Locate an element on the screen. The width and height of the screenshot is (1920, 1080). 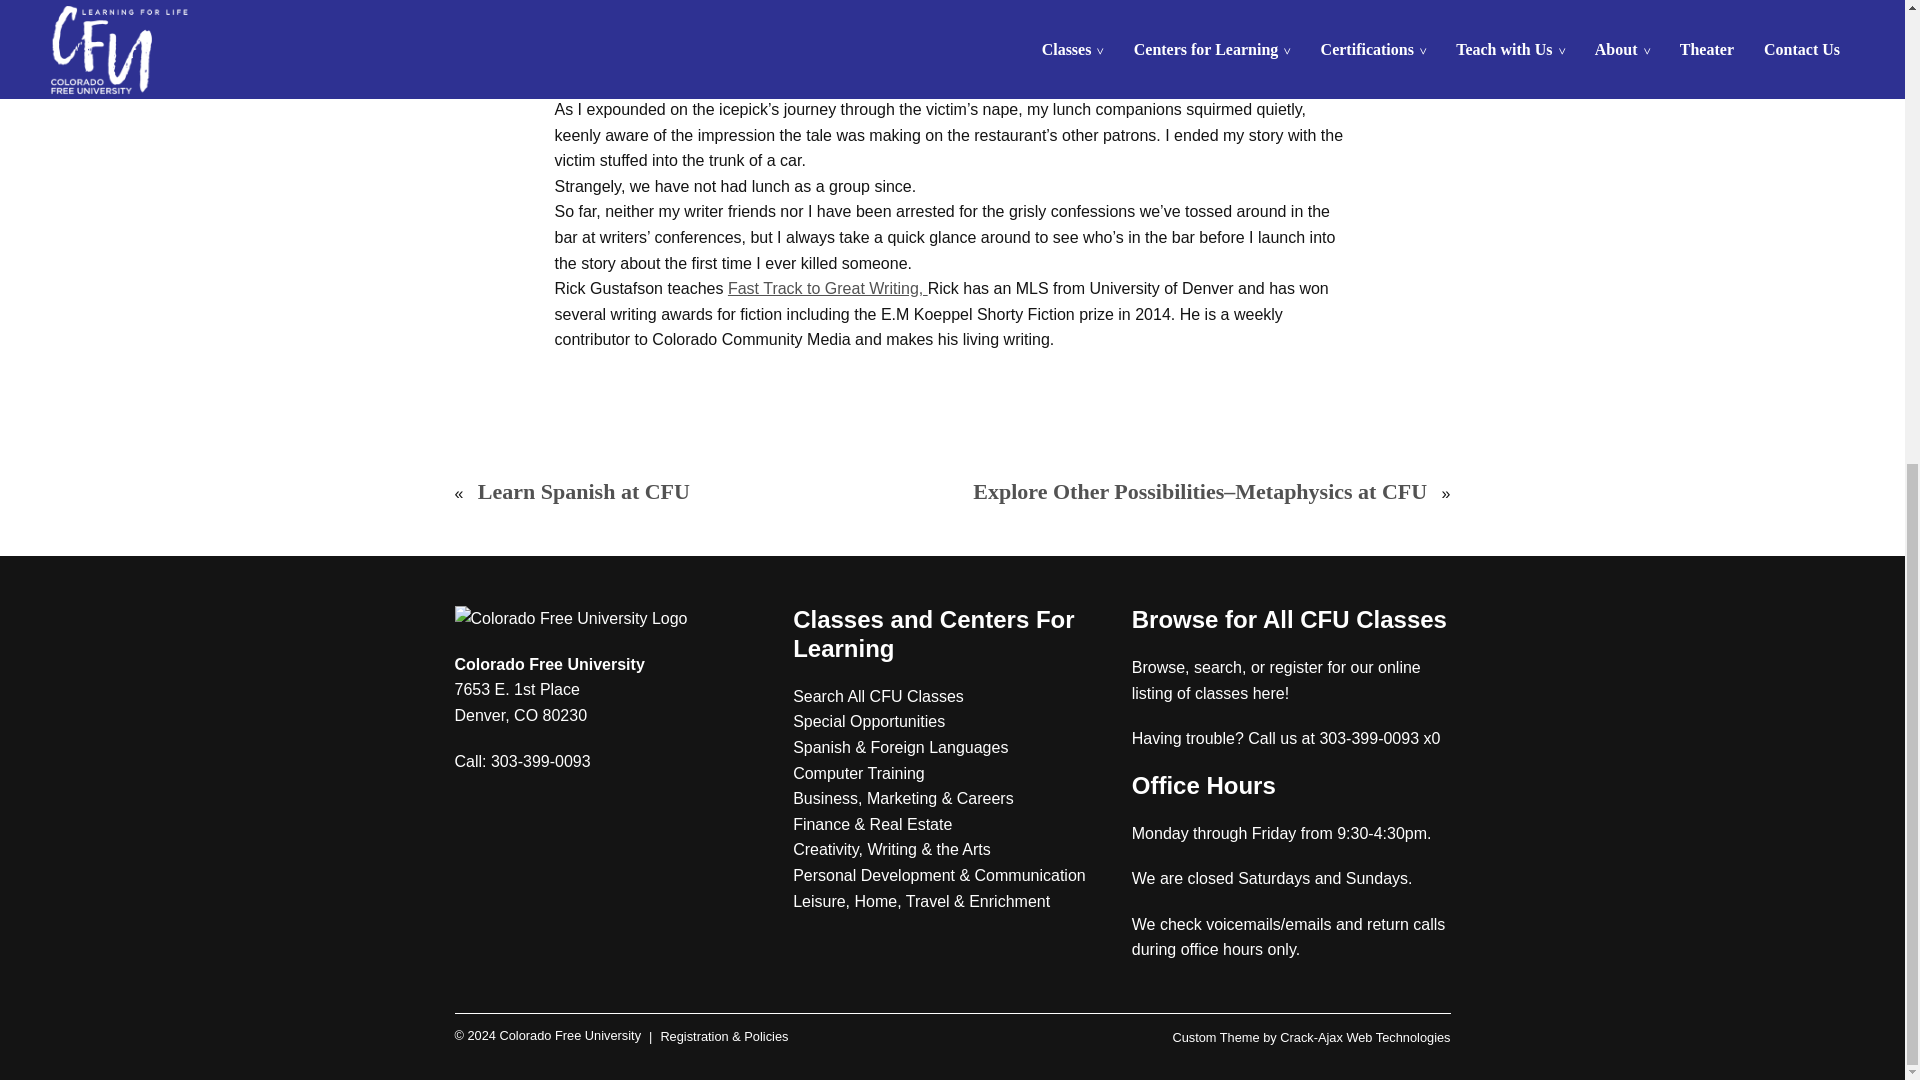
Fast Tracj to Great Writing is located at coordinates (827, 288).